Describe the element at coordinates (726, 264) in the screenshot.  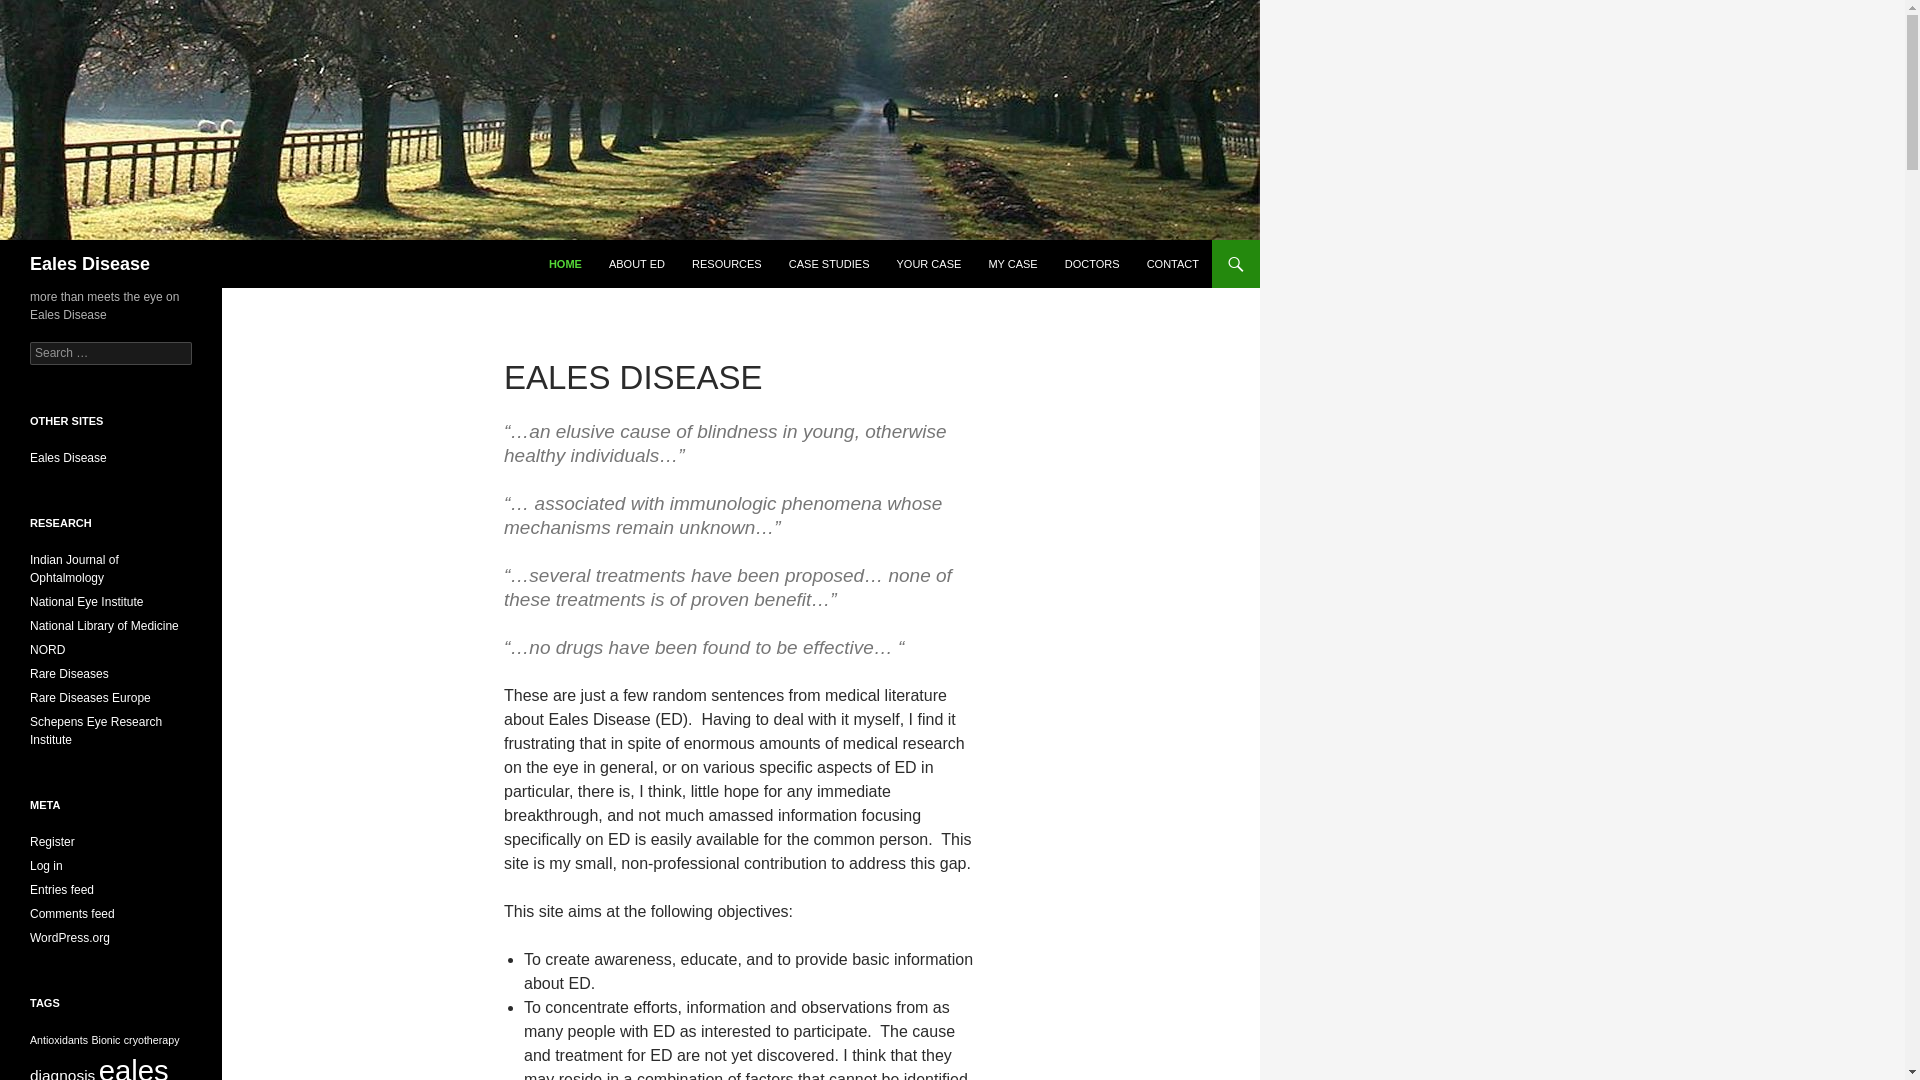
I see `RESOURCES` at that location.